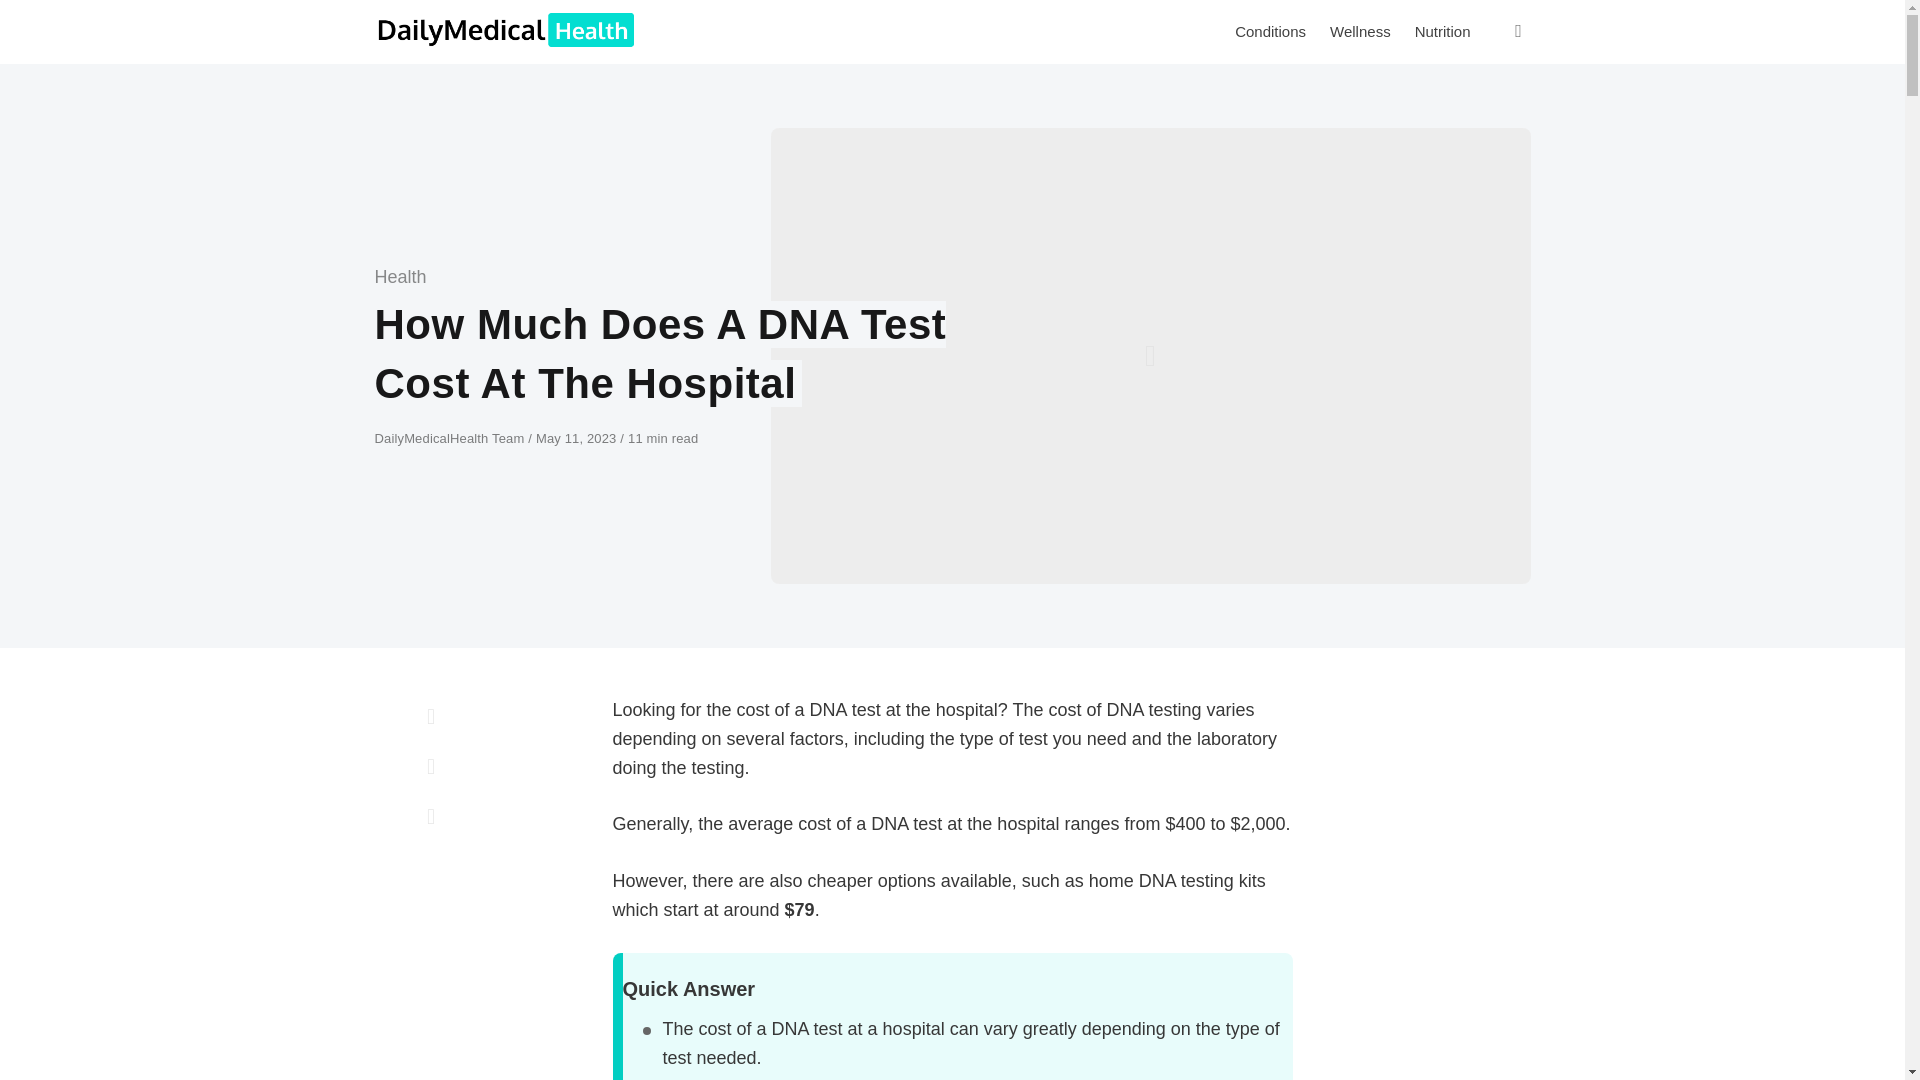  I want to click on DailyMedicalHealth Team, so click(451, 438).